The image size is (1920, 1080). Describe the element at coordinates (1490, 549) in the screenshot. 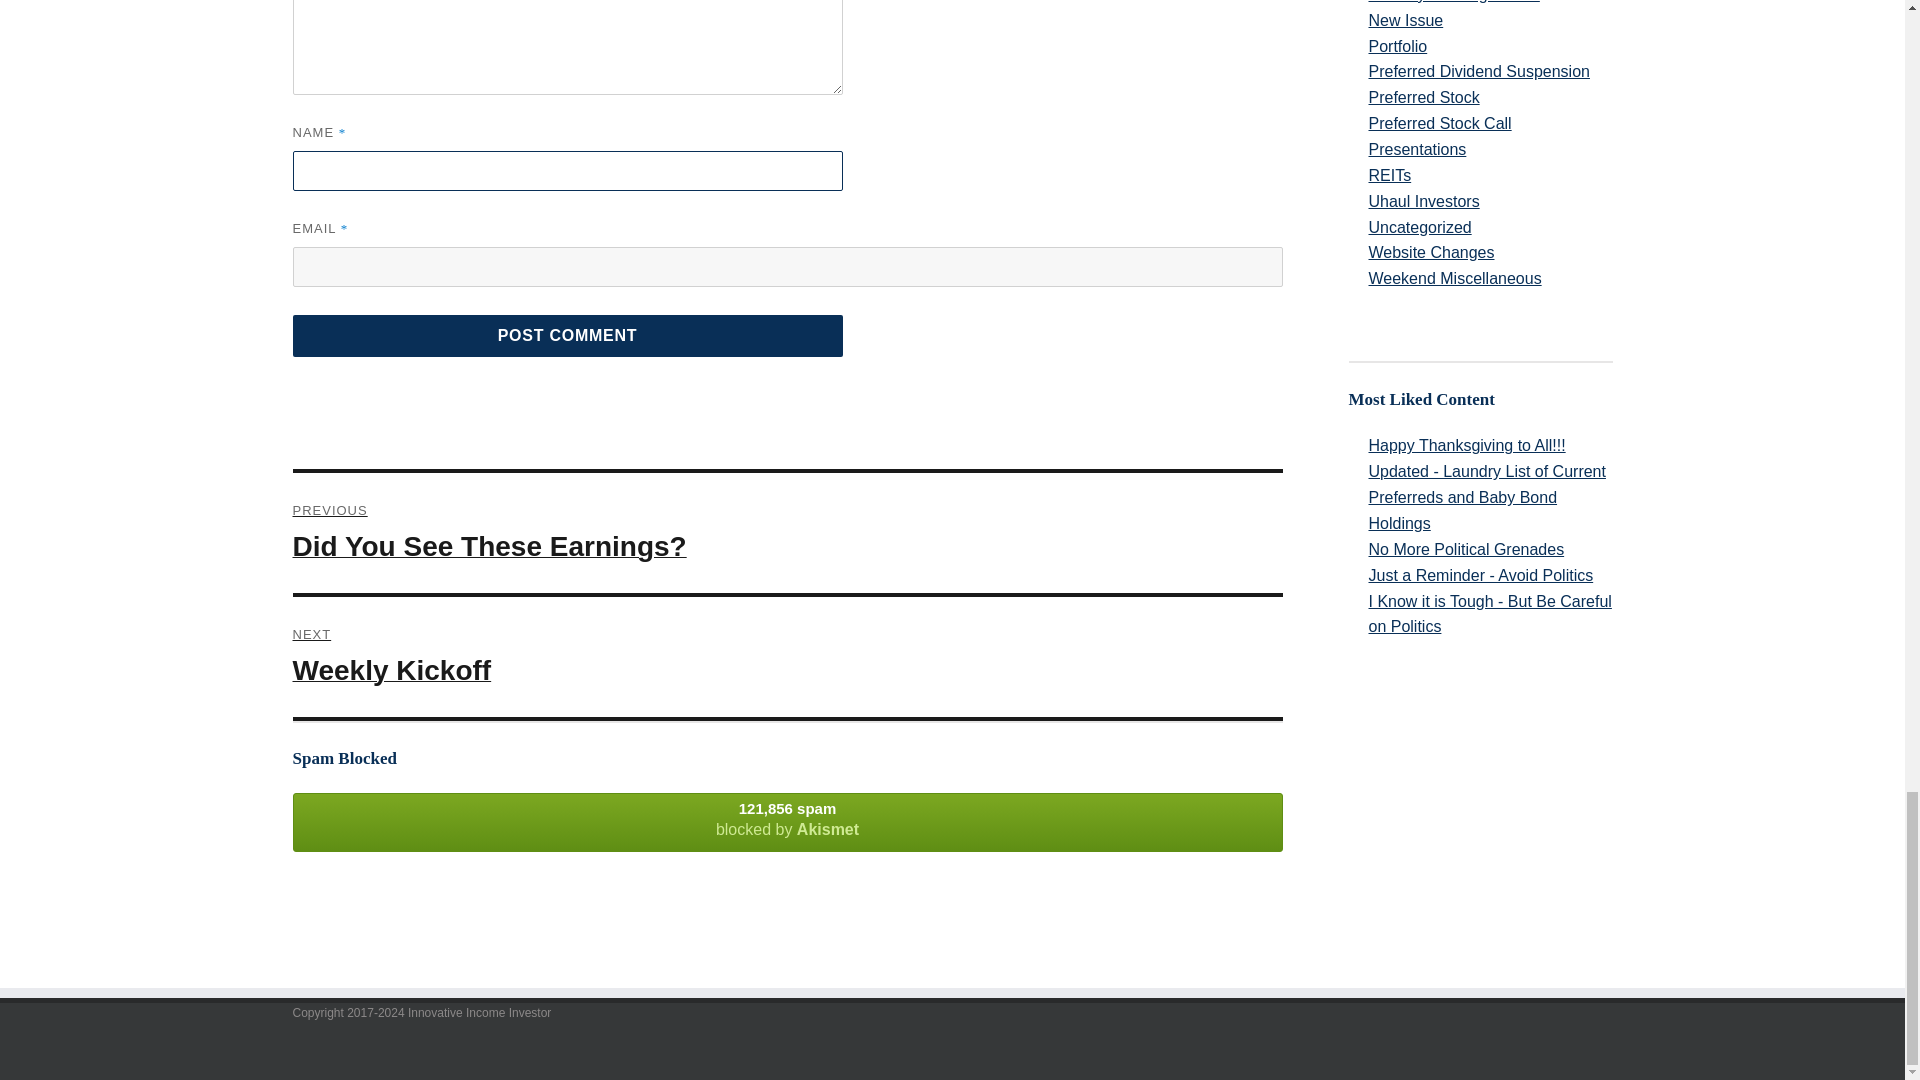

I see `No More Political Grenades` at that location.